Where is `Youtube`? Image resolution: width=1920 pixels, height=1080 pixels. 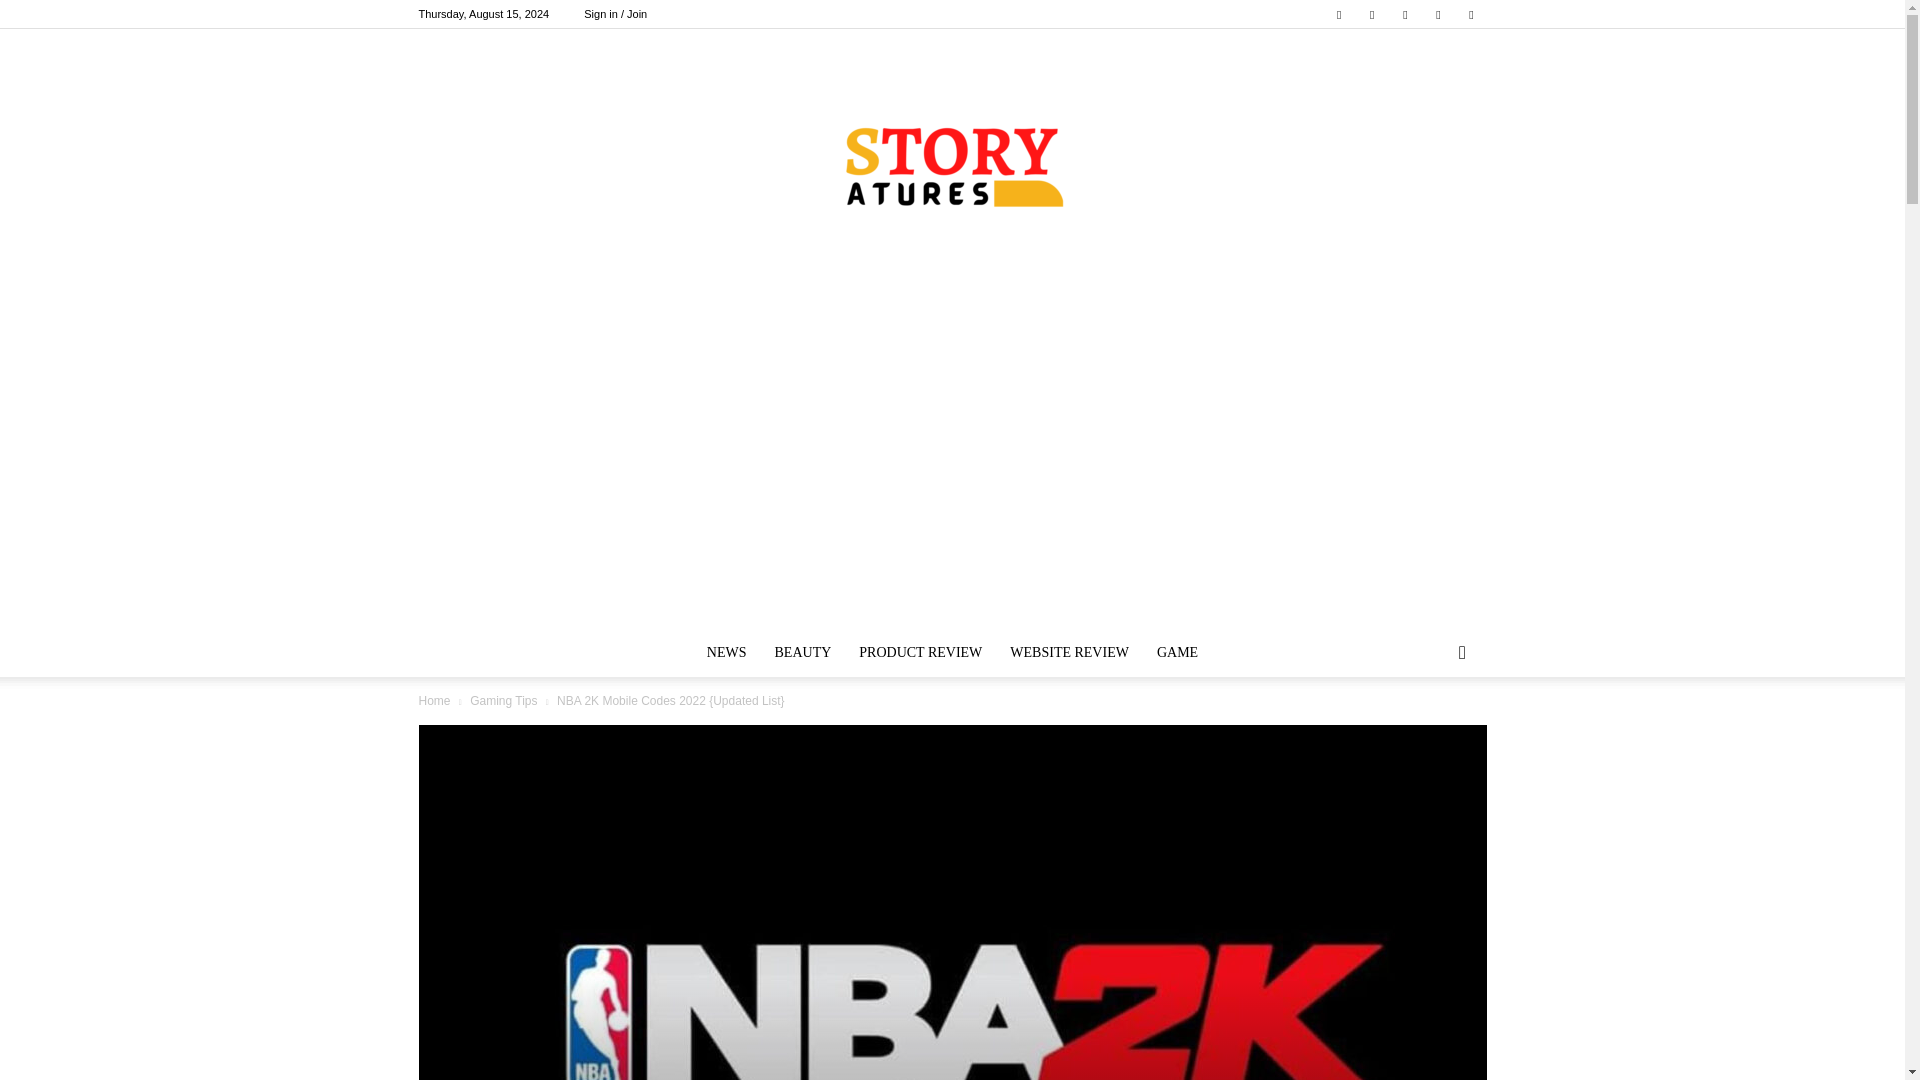 Youtube is located at coordinates (1470, 14).